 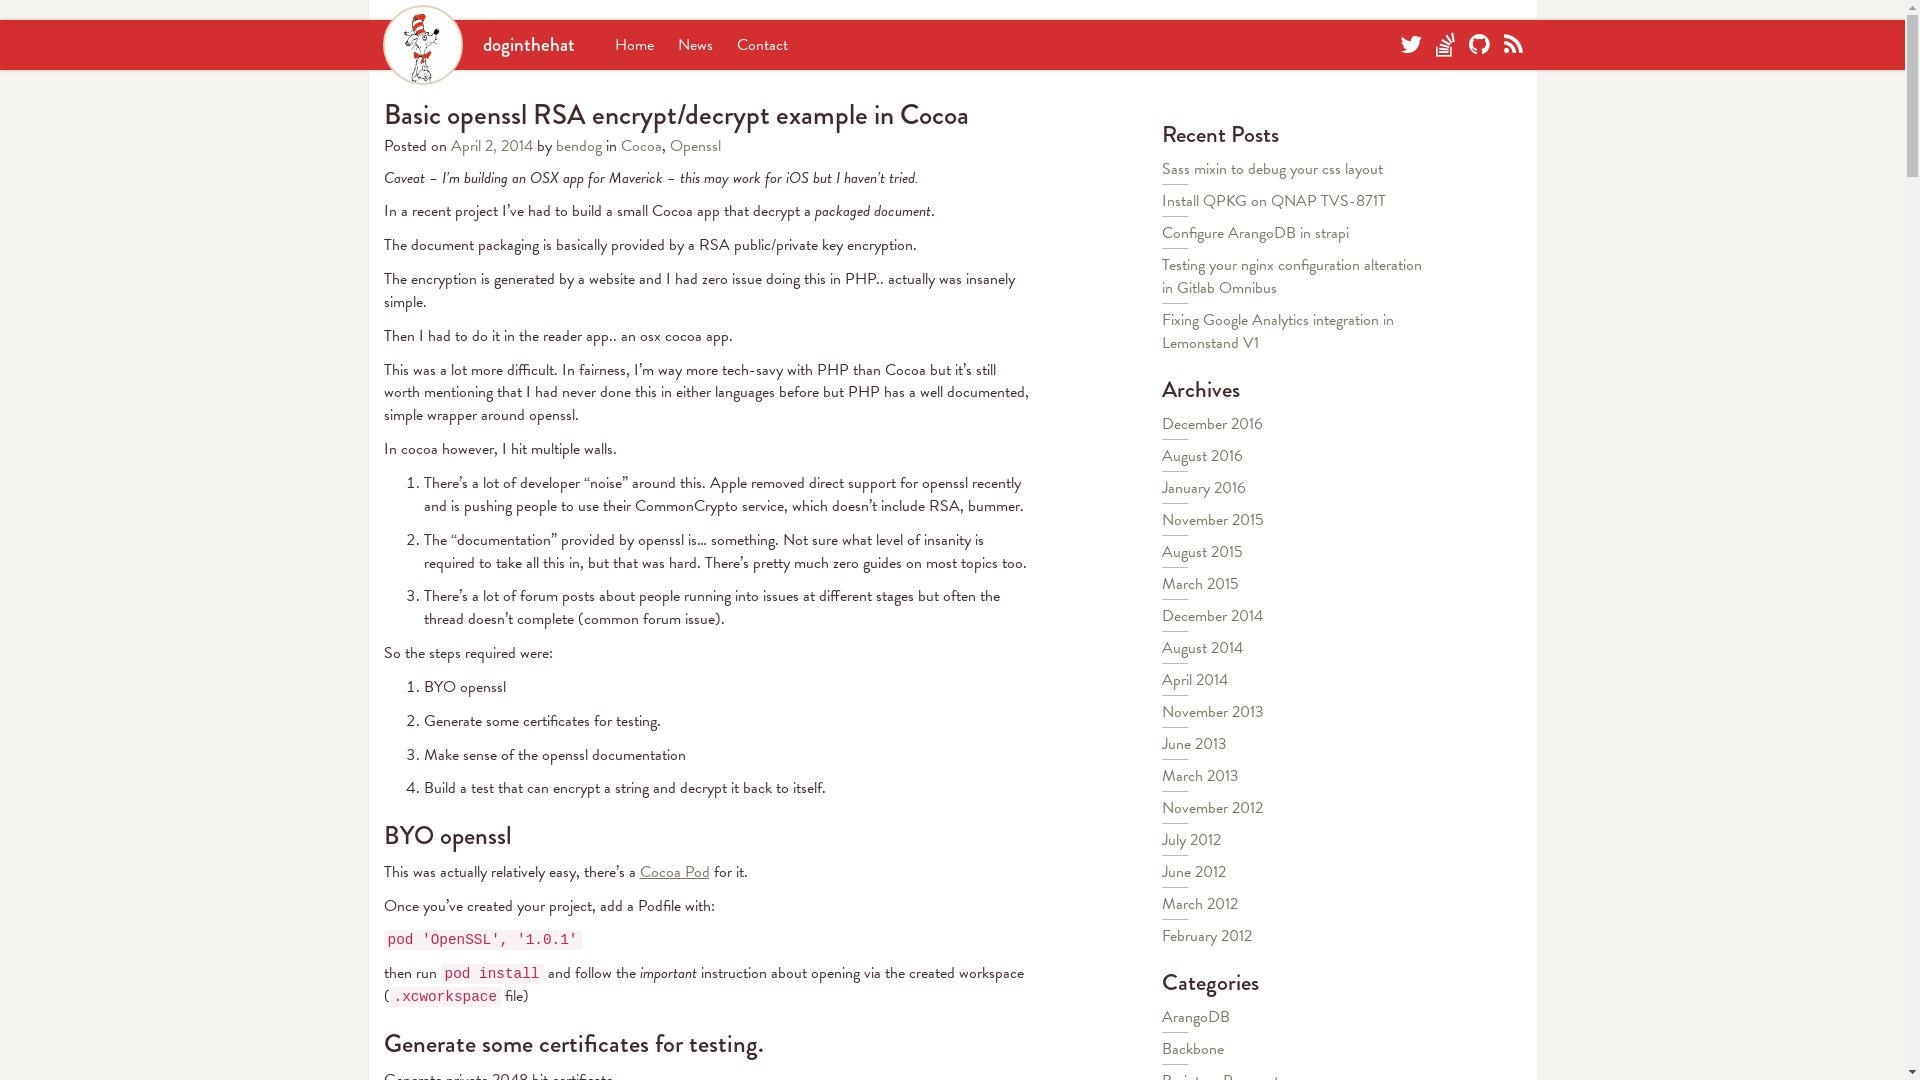 I want to click on Install QPKG on QNAP TVS-871T, so click(x=1274, y=201).